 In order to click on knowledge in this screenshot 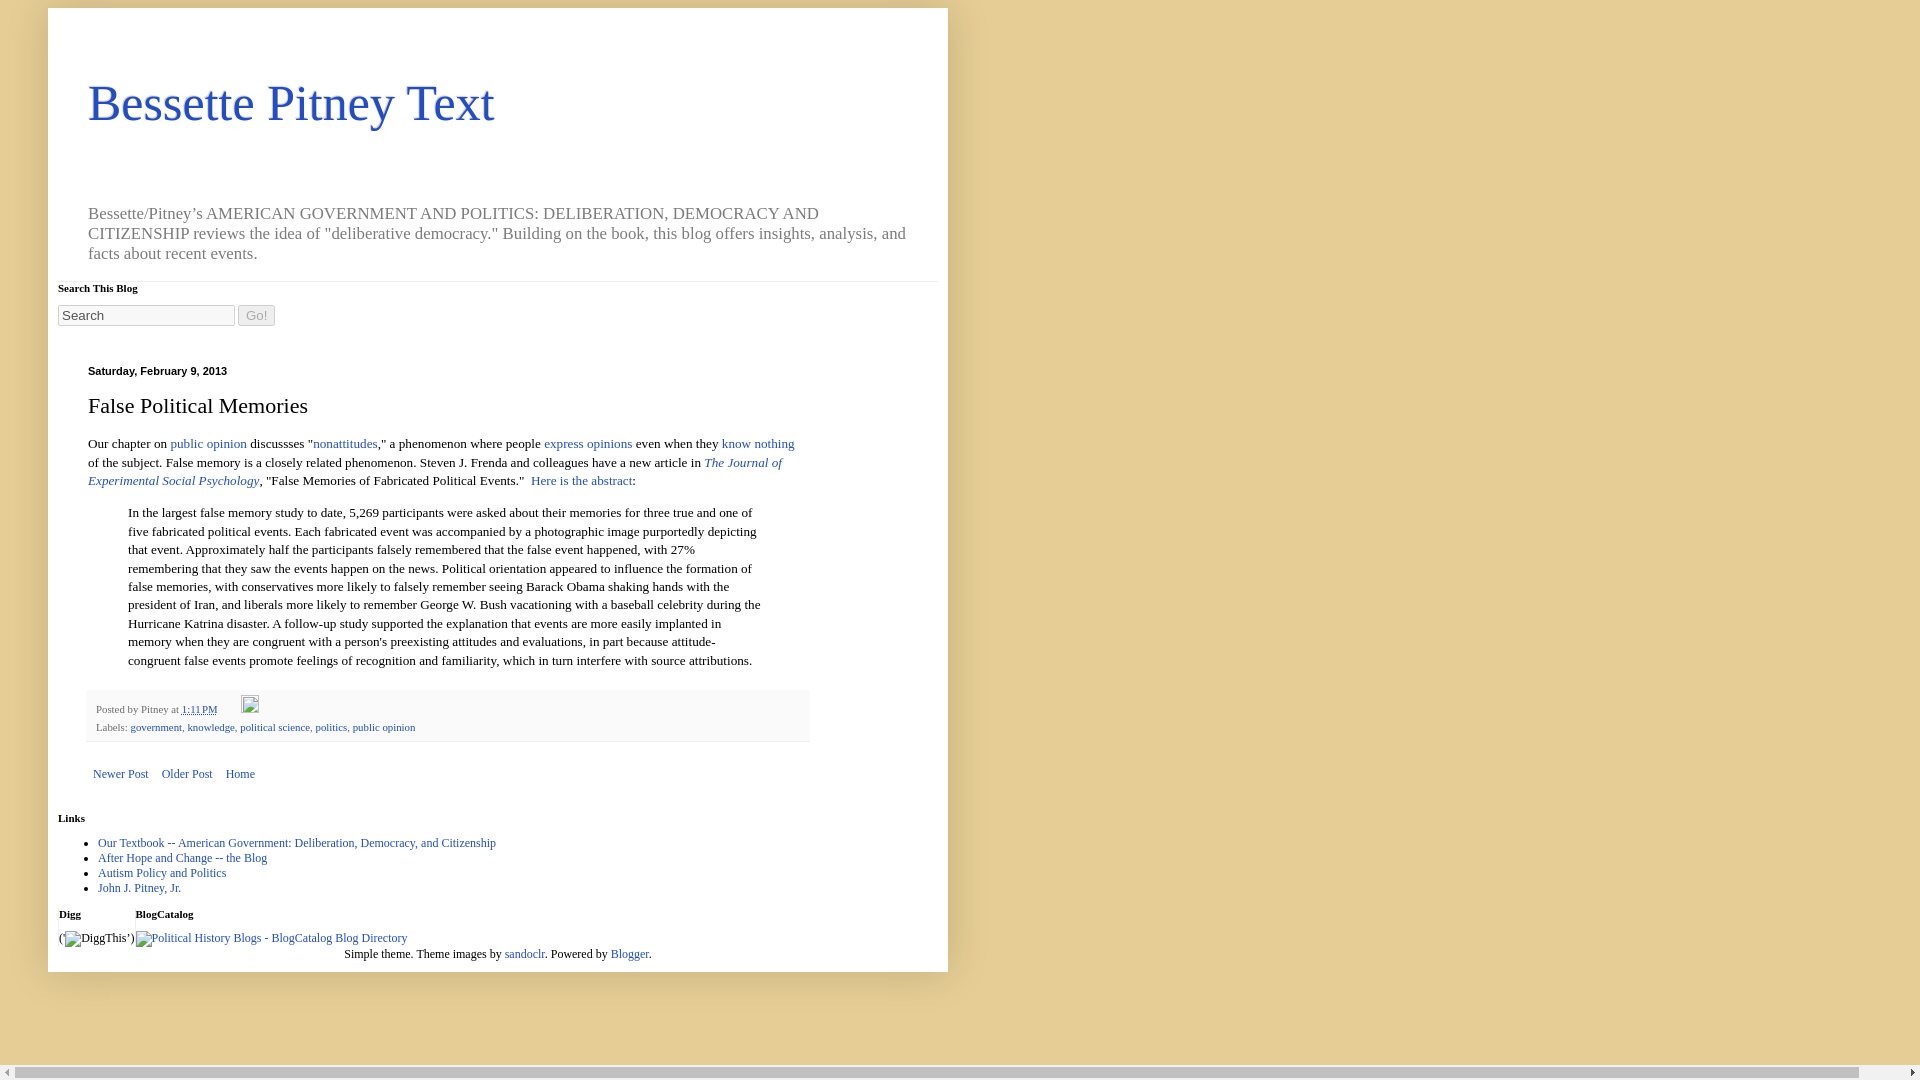, I will do `click(210, 727)`.